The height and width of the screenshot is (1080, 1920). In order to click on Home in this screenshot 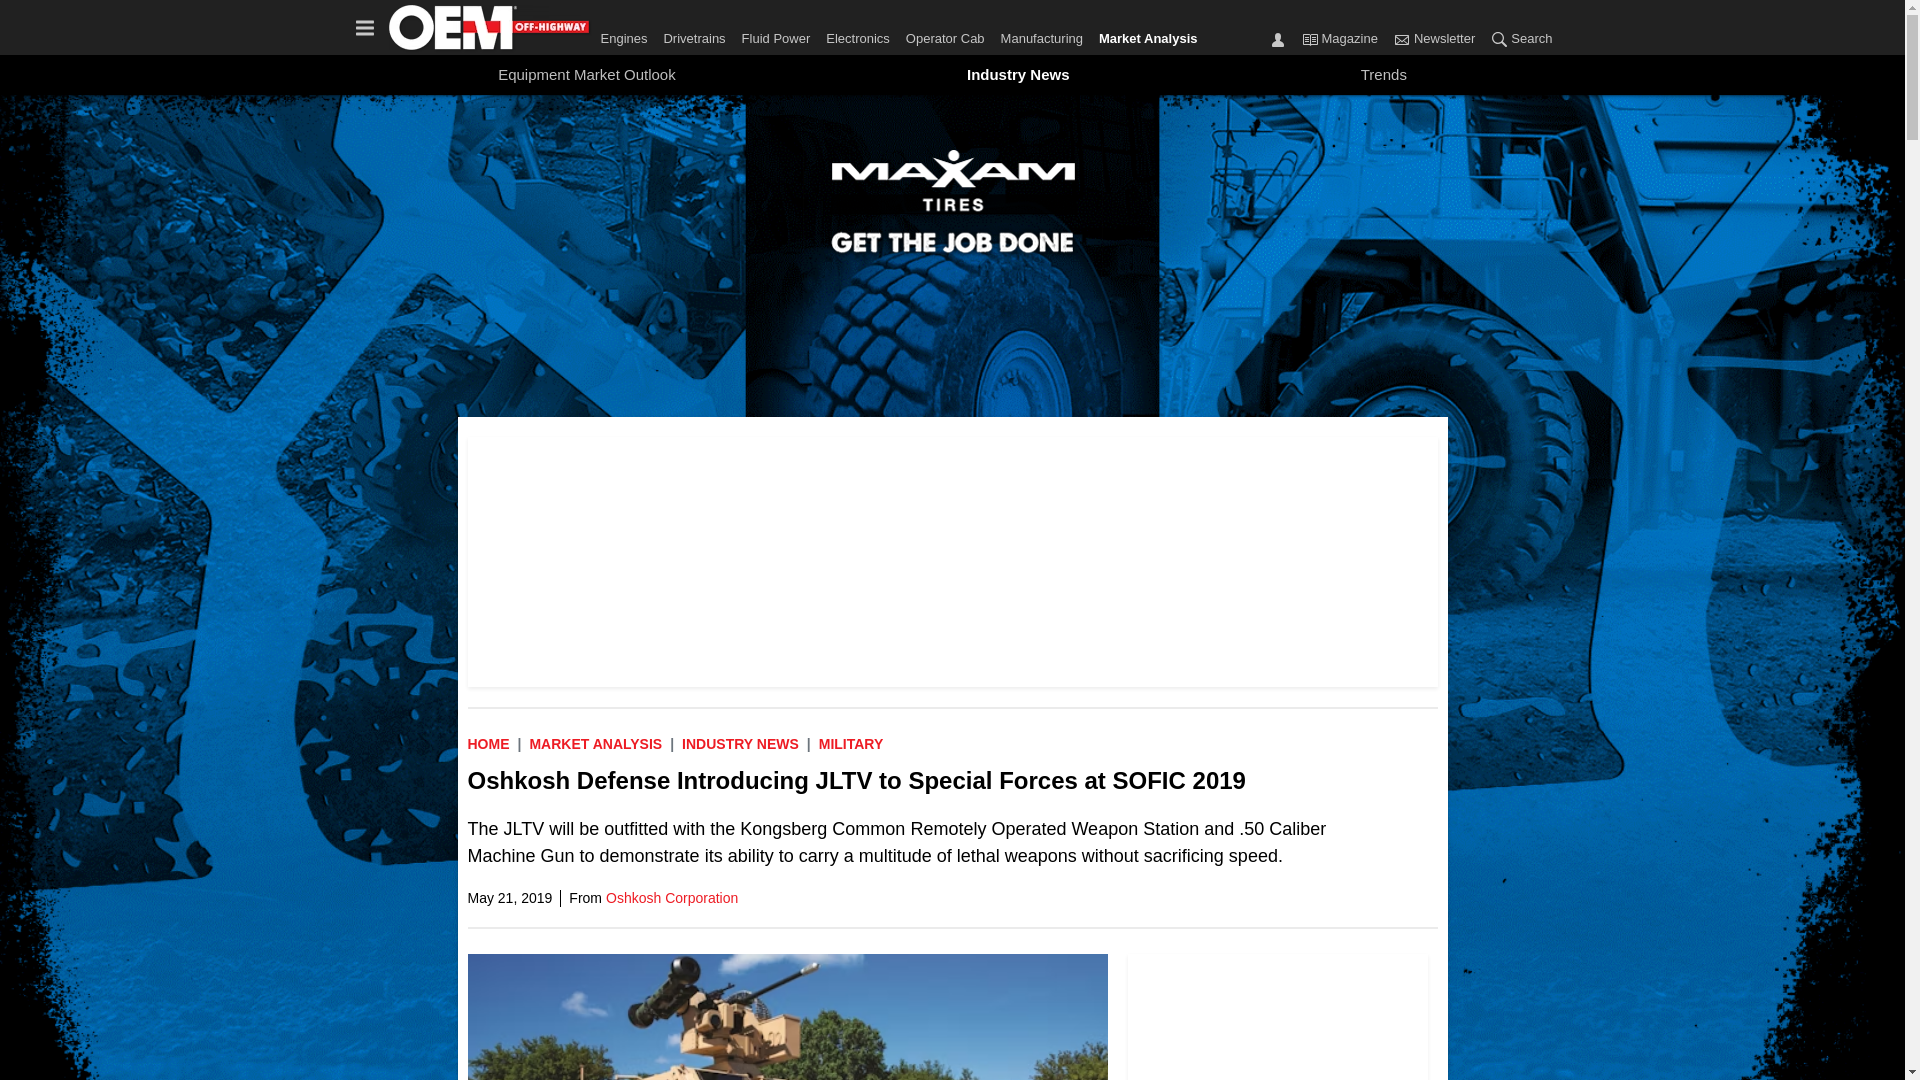, I will do `click(489, 743)`.